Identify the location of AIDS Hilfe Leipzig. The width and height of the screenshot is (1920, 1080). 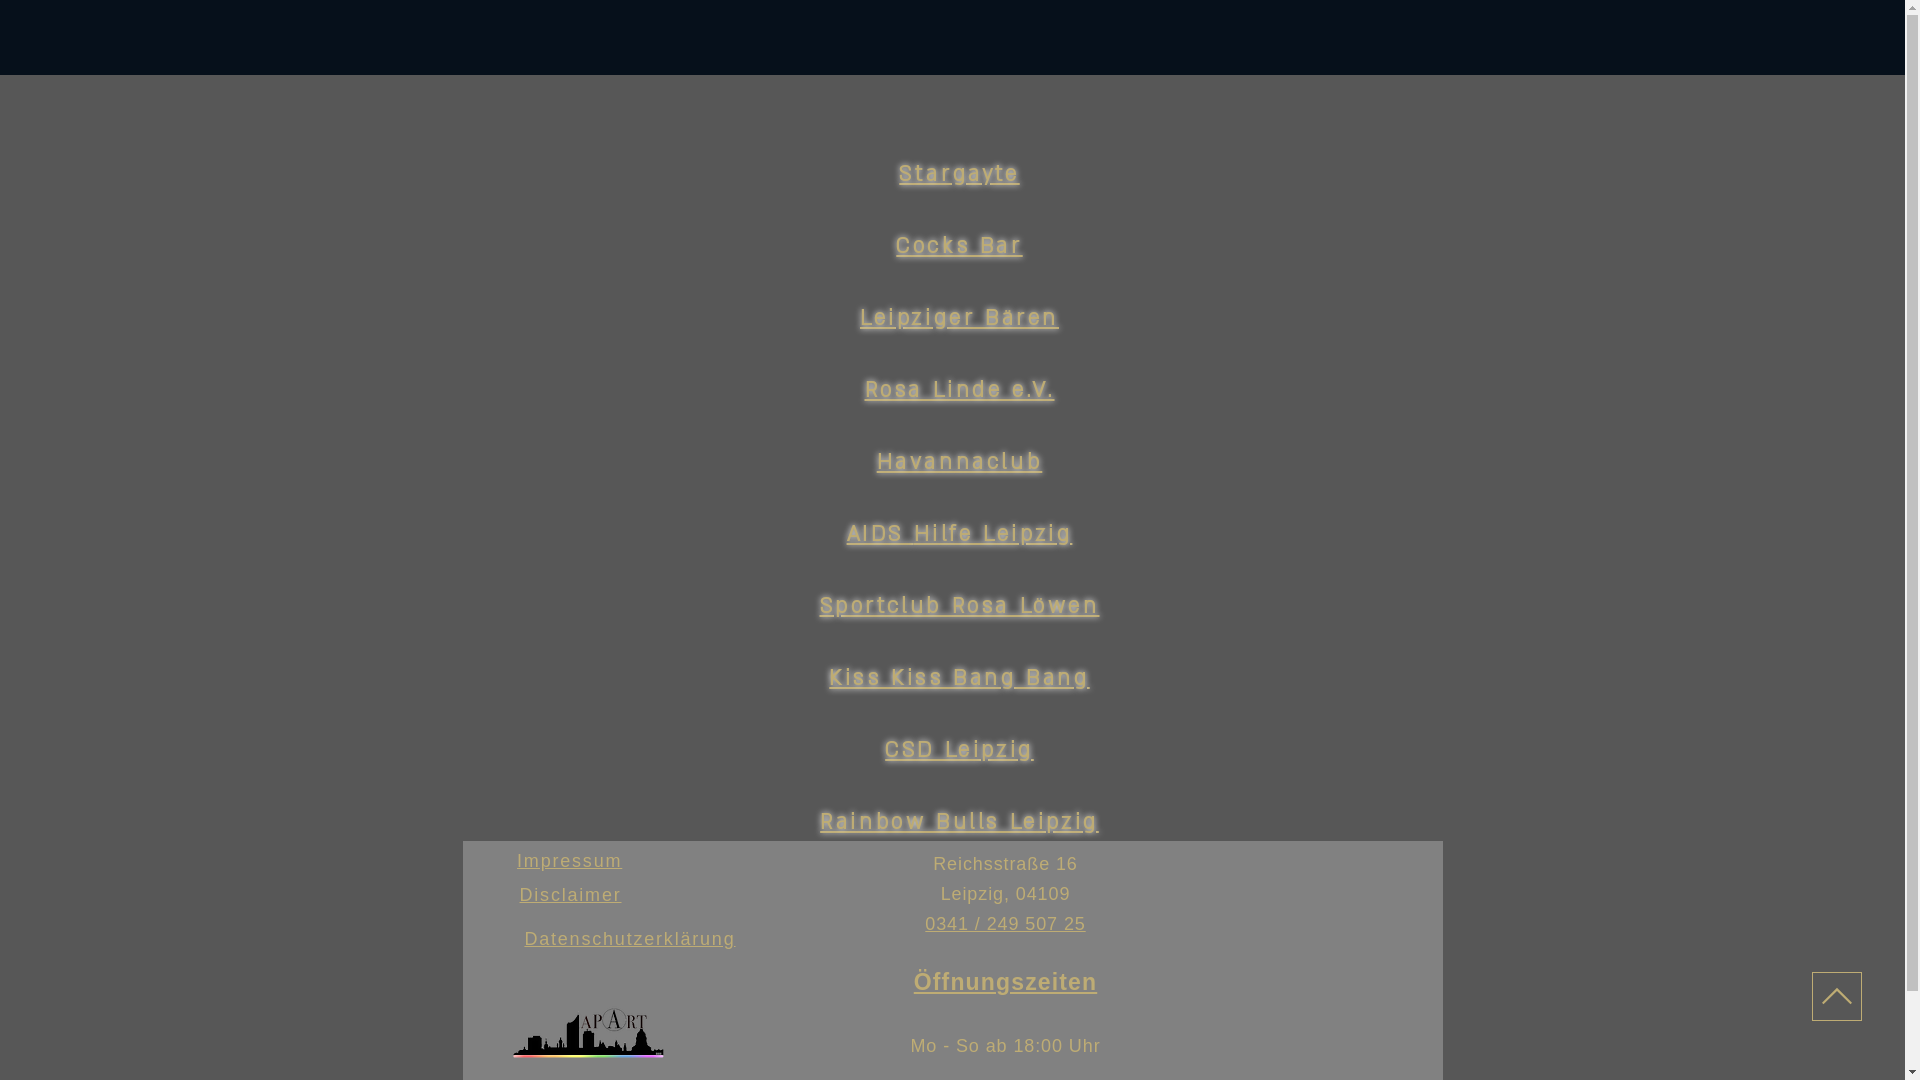
(960, 534).